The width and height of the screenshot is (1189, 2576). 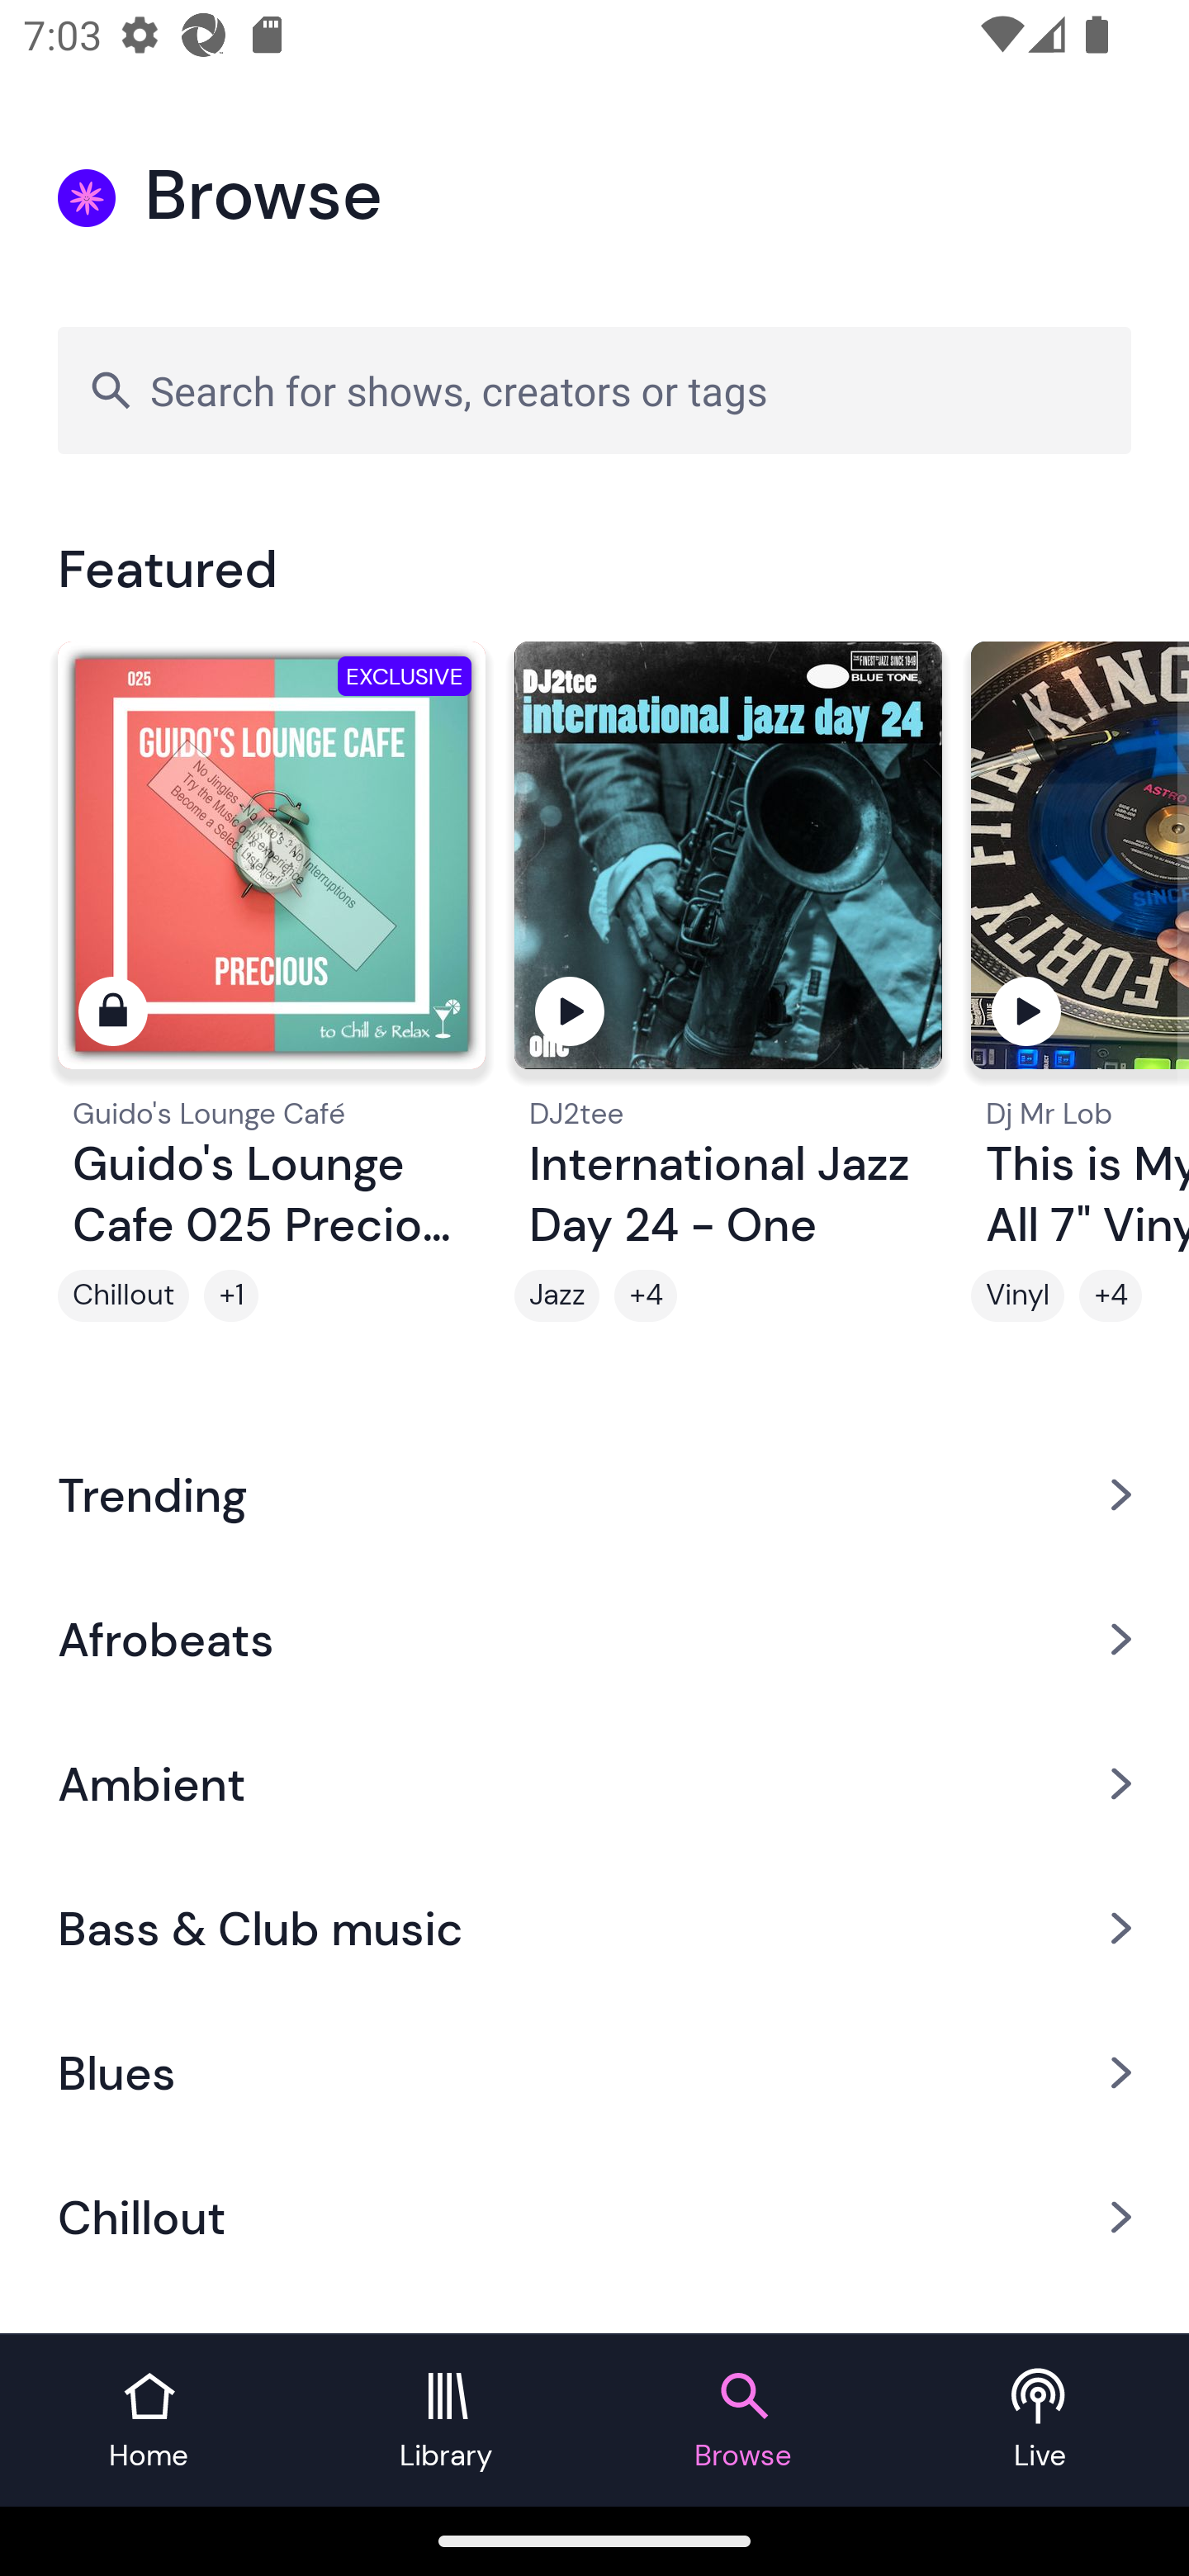 What do you see at coordinates (594, 1638) in the screenshot?
I see `Afrobeats` at bounding box center [594, 1638].